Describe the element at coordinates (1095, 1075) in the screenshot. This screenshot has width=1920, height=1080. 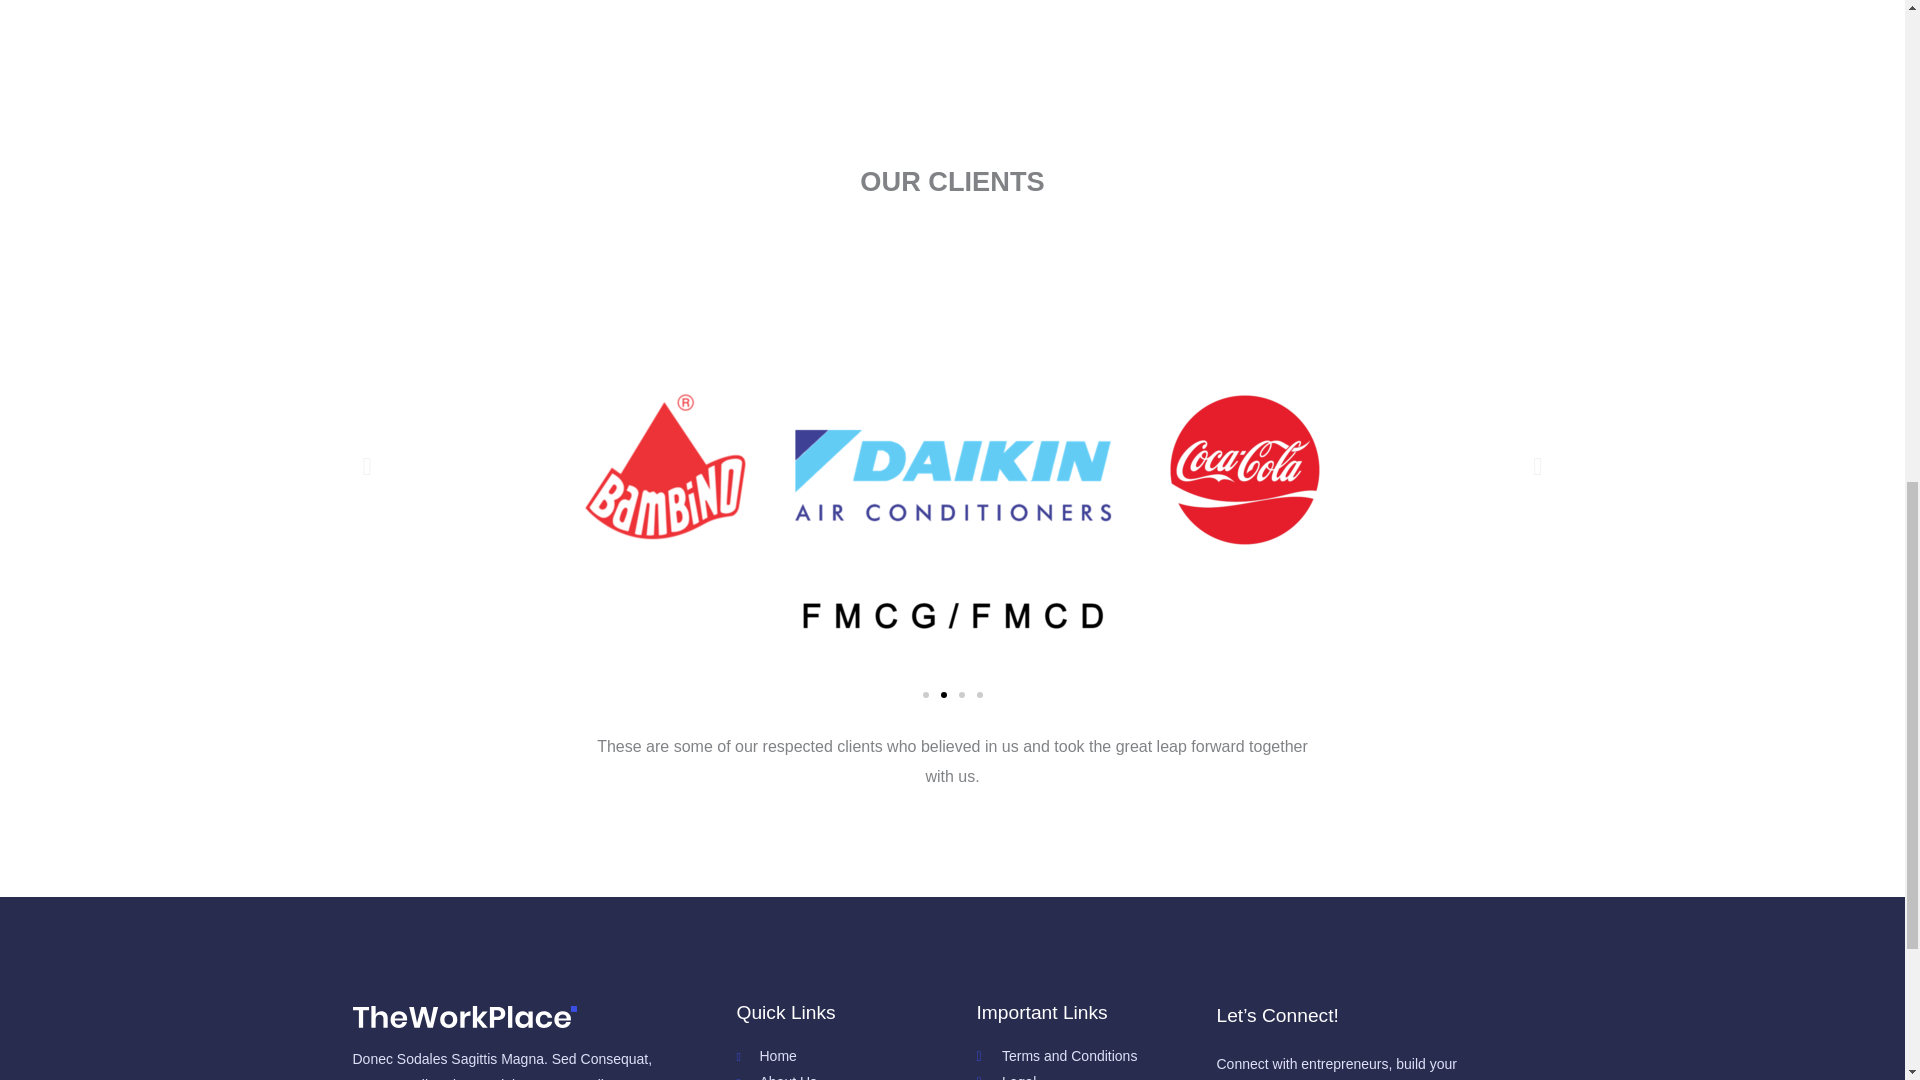
I see `Legal` at that location.